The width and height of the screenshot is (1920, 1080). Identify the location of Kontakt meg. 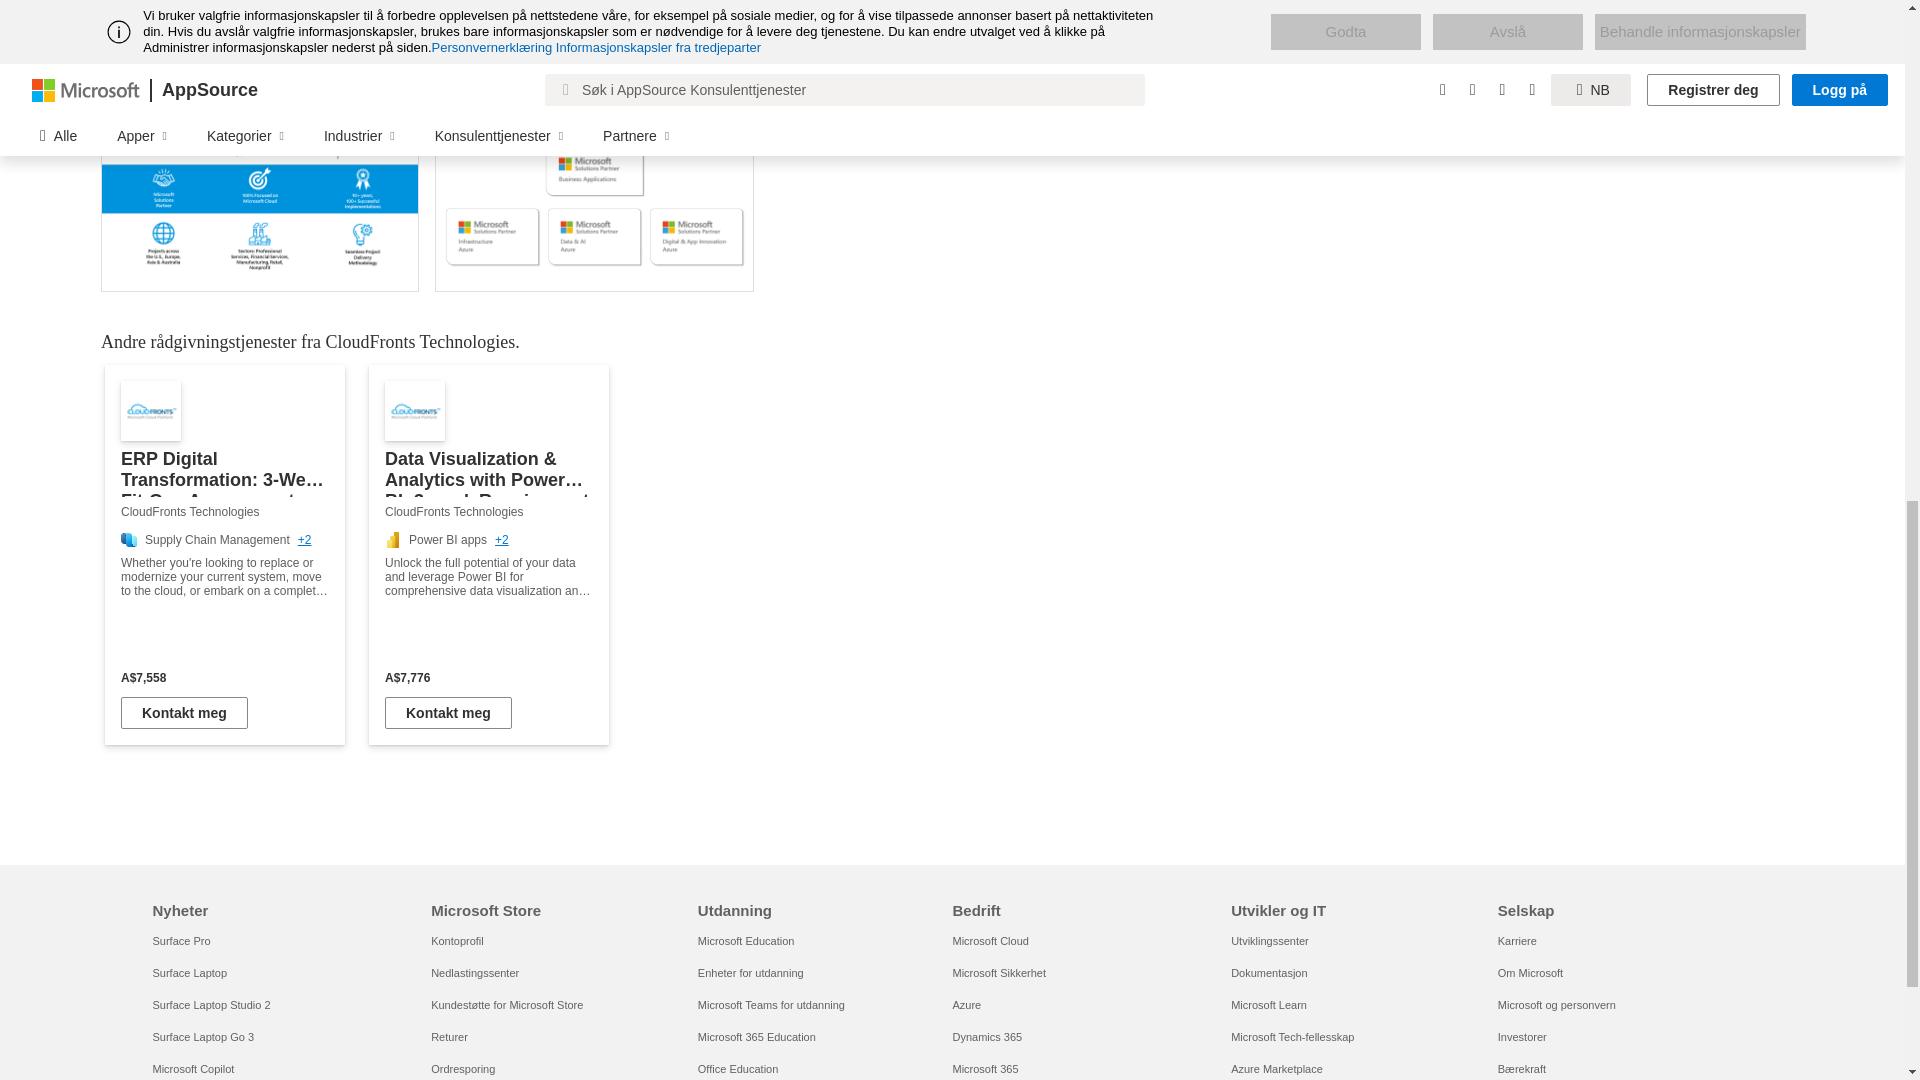
(448, 712).